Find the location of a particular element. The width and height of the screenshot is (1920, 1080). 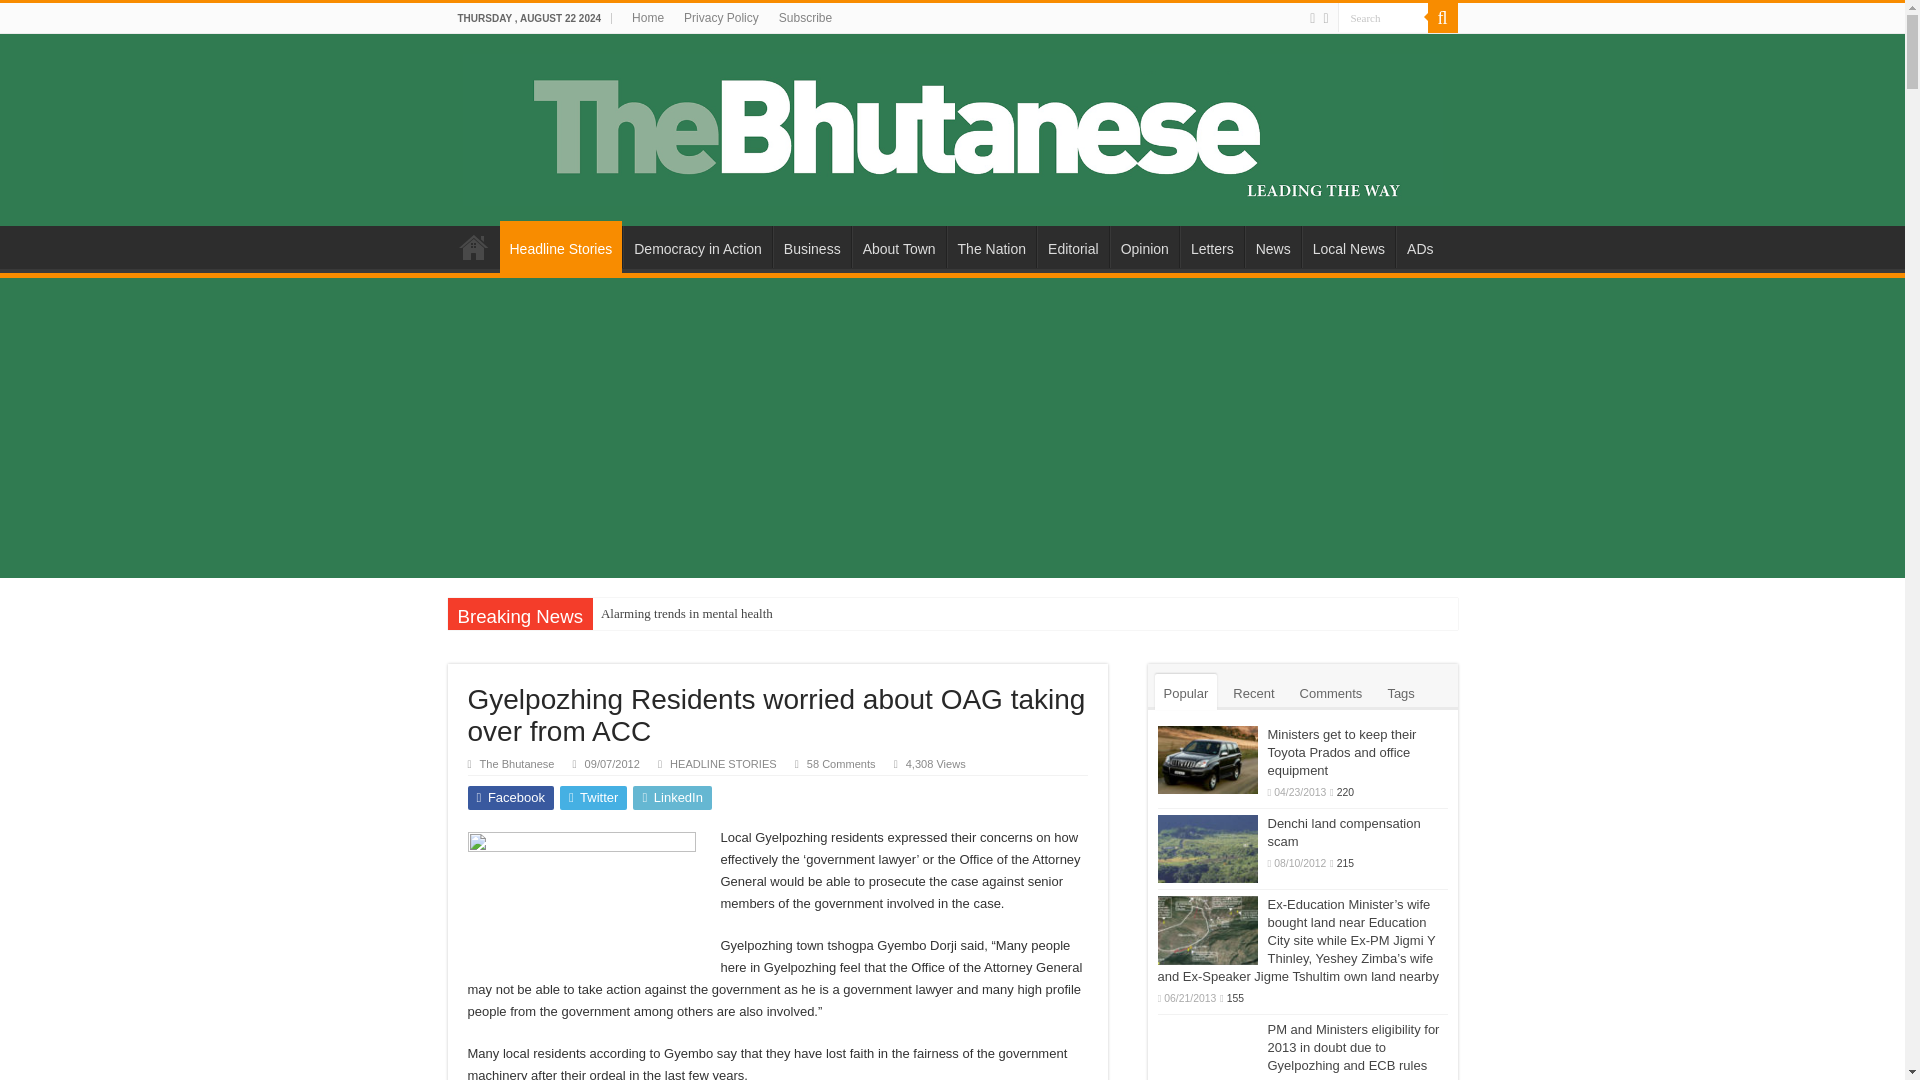

Search is located at coordinates (1442, 18).